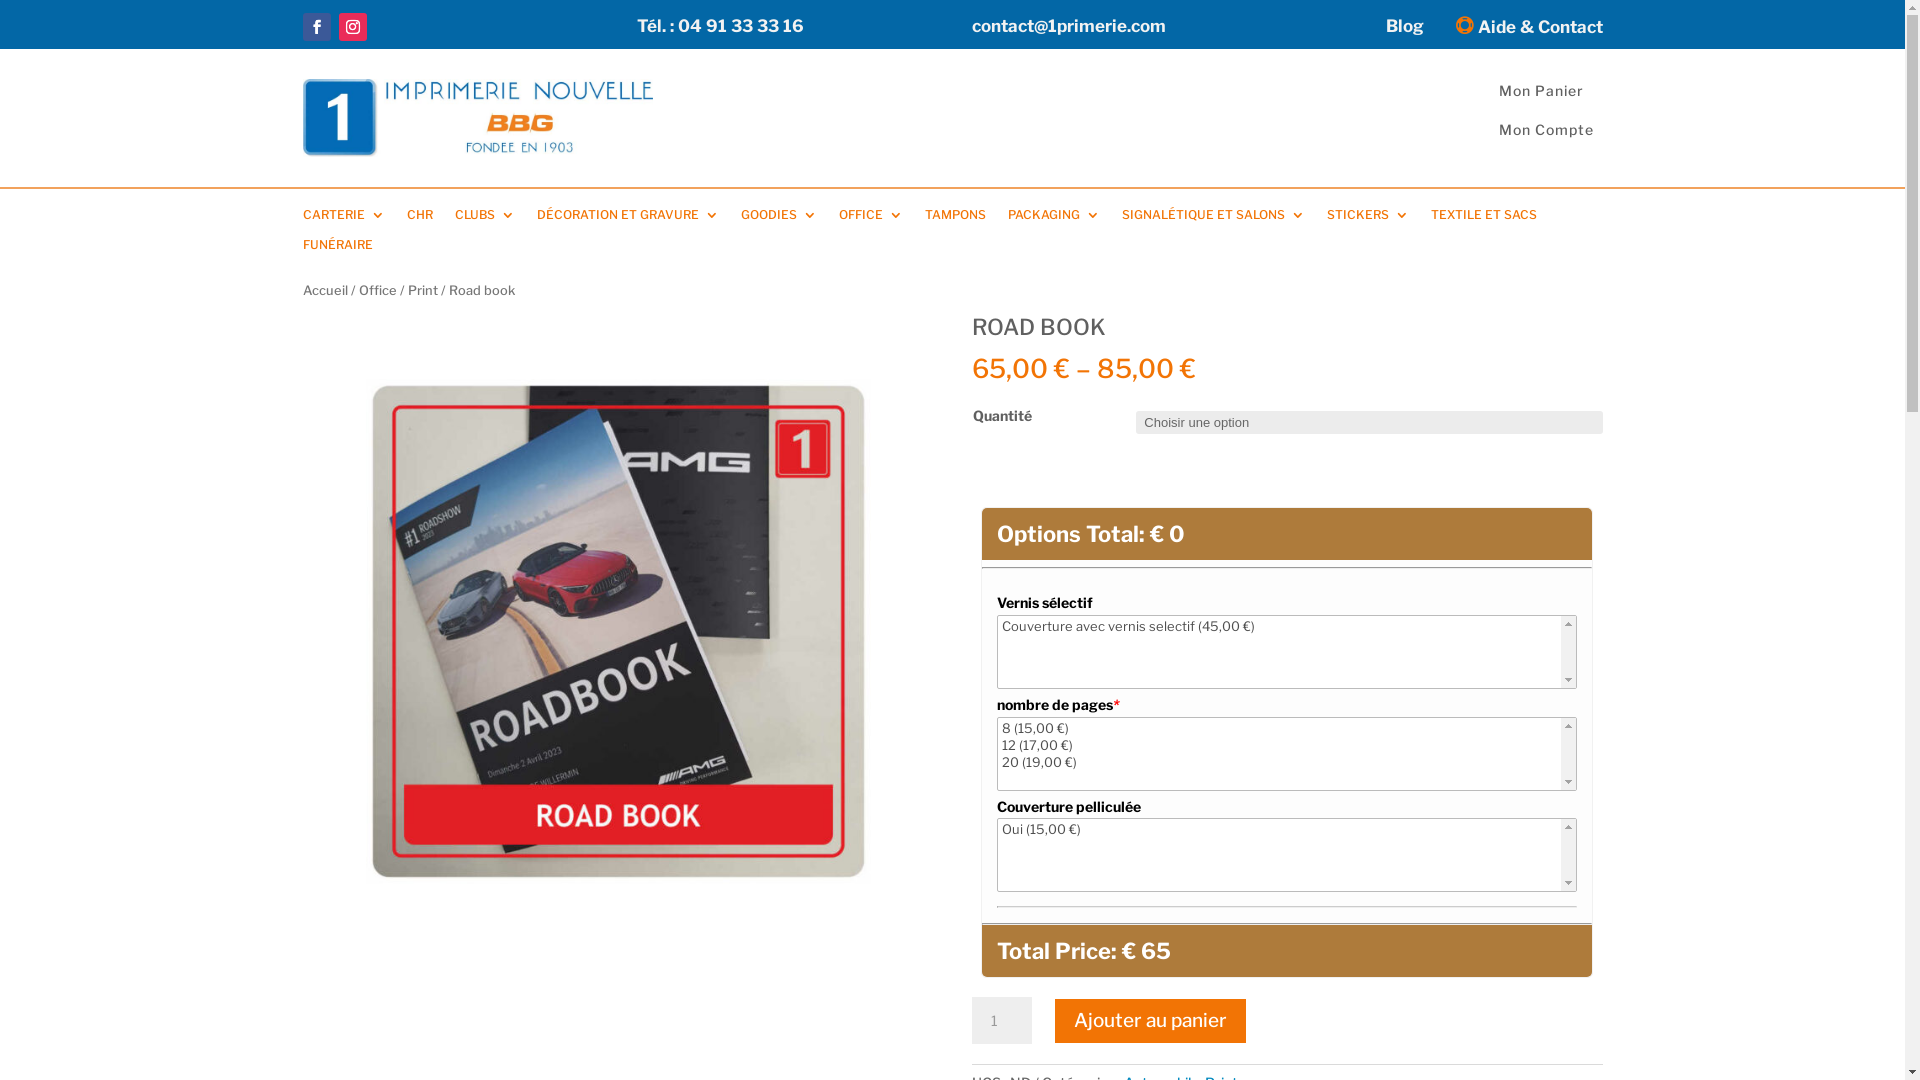 Image resolution: width=1920 pixels, height=1080 pixels. I want to click on Suivez sur Facebook, so click(316, 27).